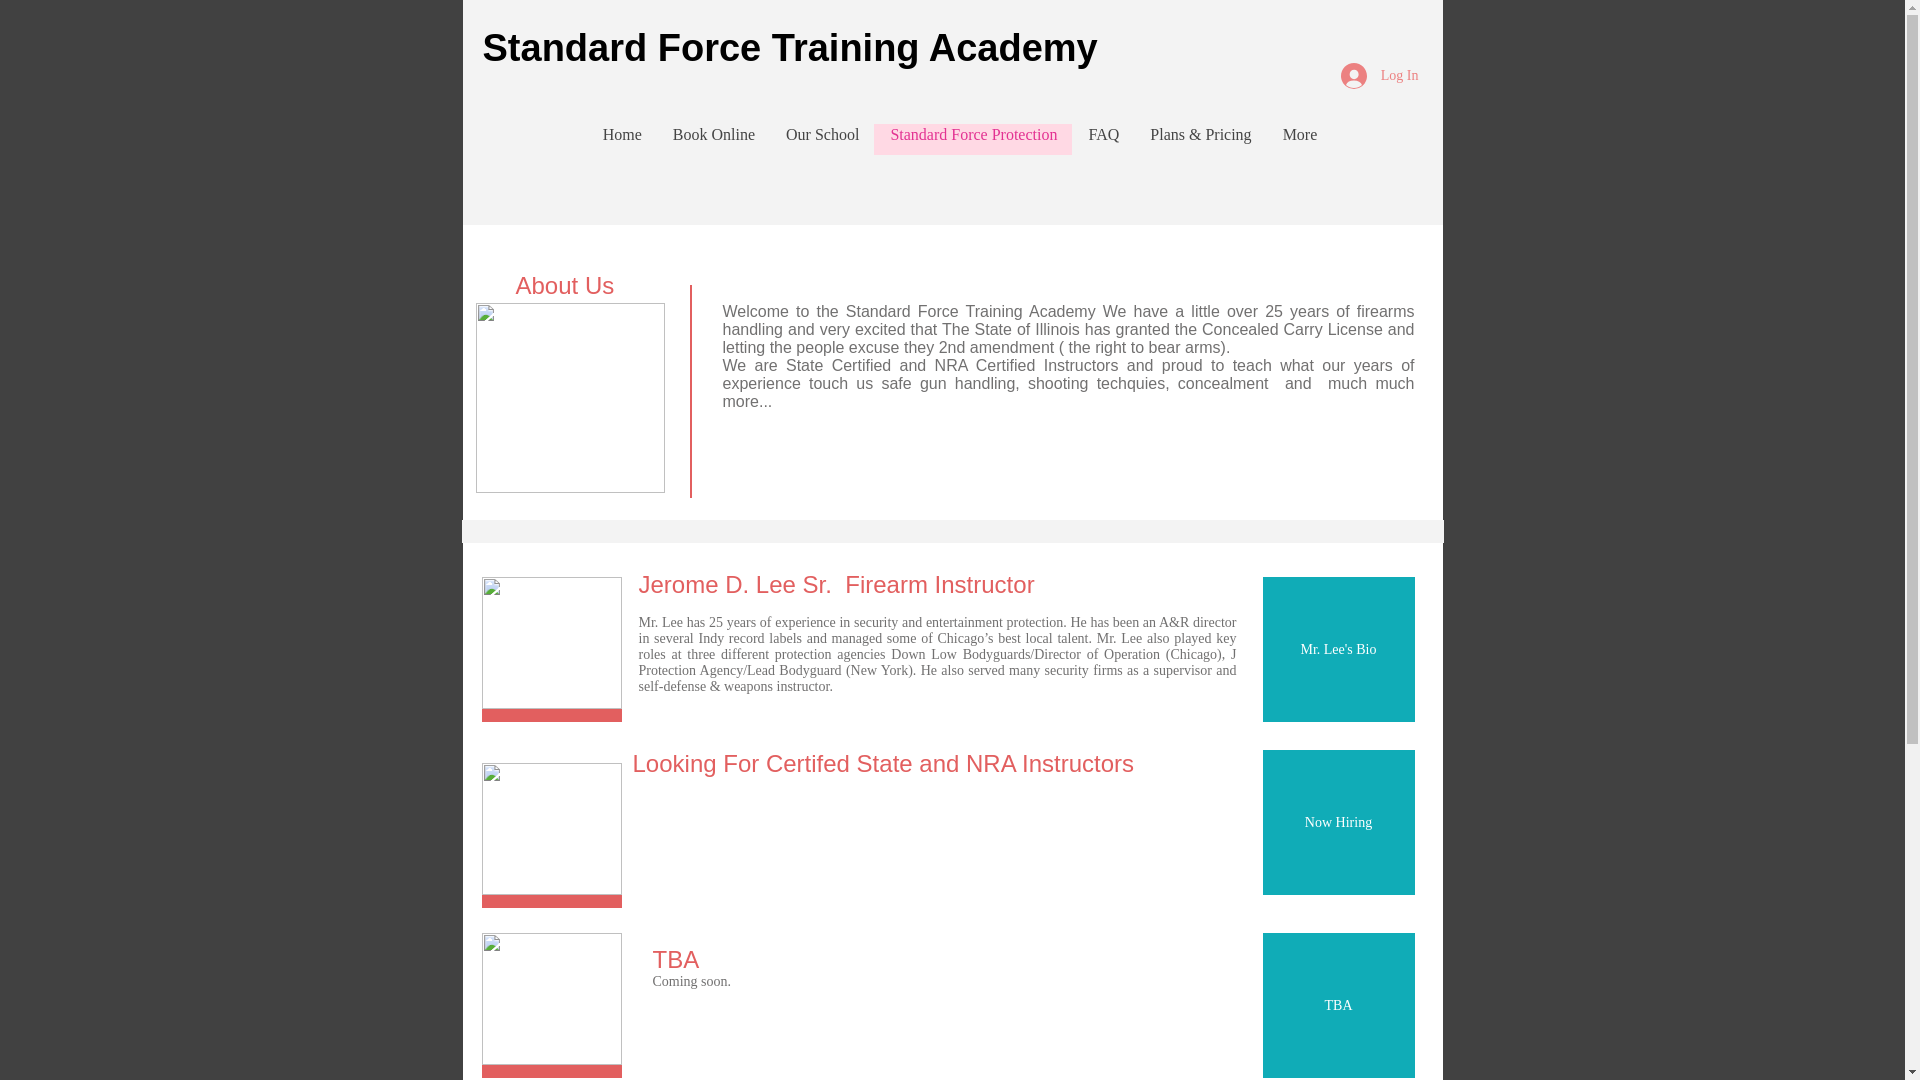 Image resolution: width=1920 pixels, height=1080 pixels. What do you see at coordinates (1337, 822) in the screenshot?
I see `Now Hiring` at bounding box center [1337, 822].